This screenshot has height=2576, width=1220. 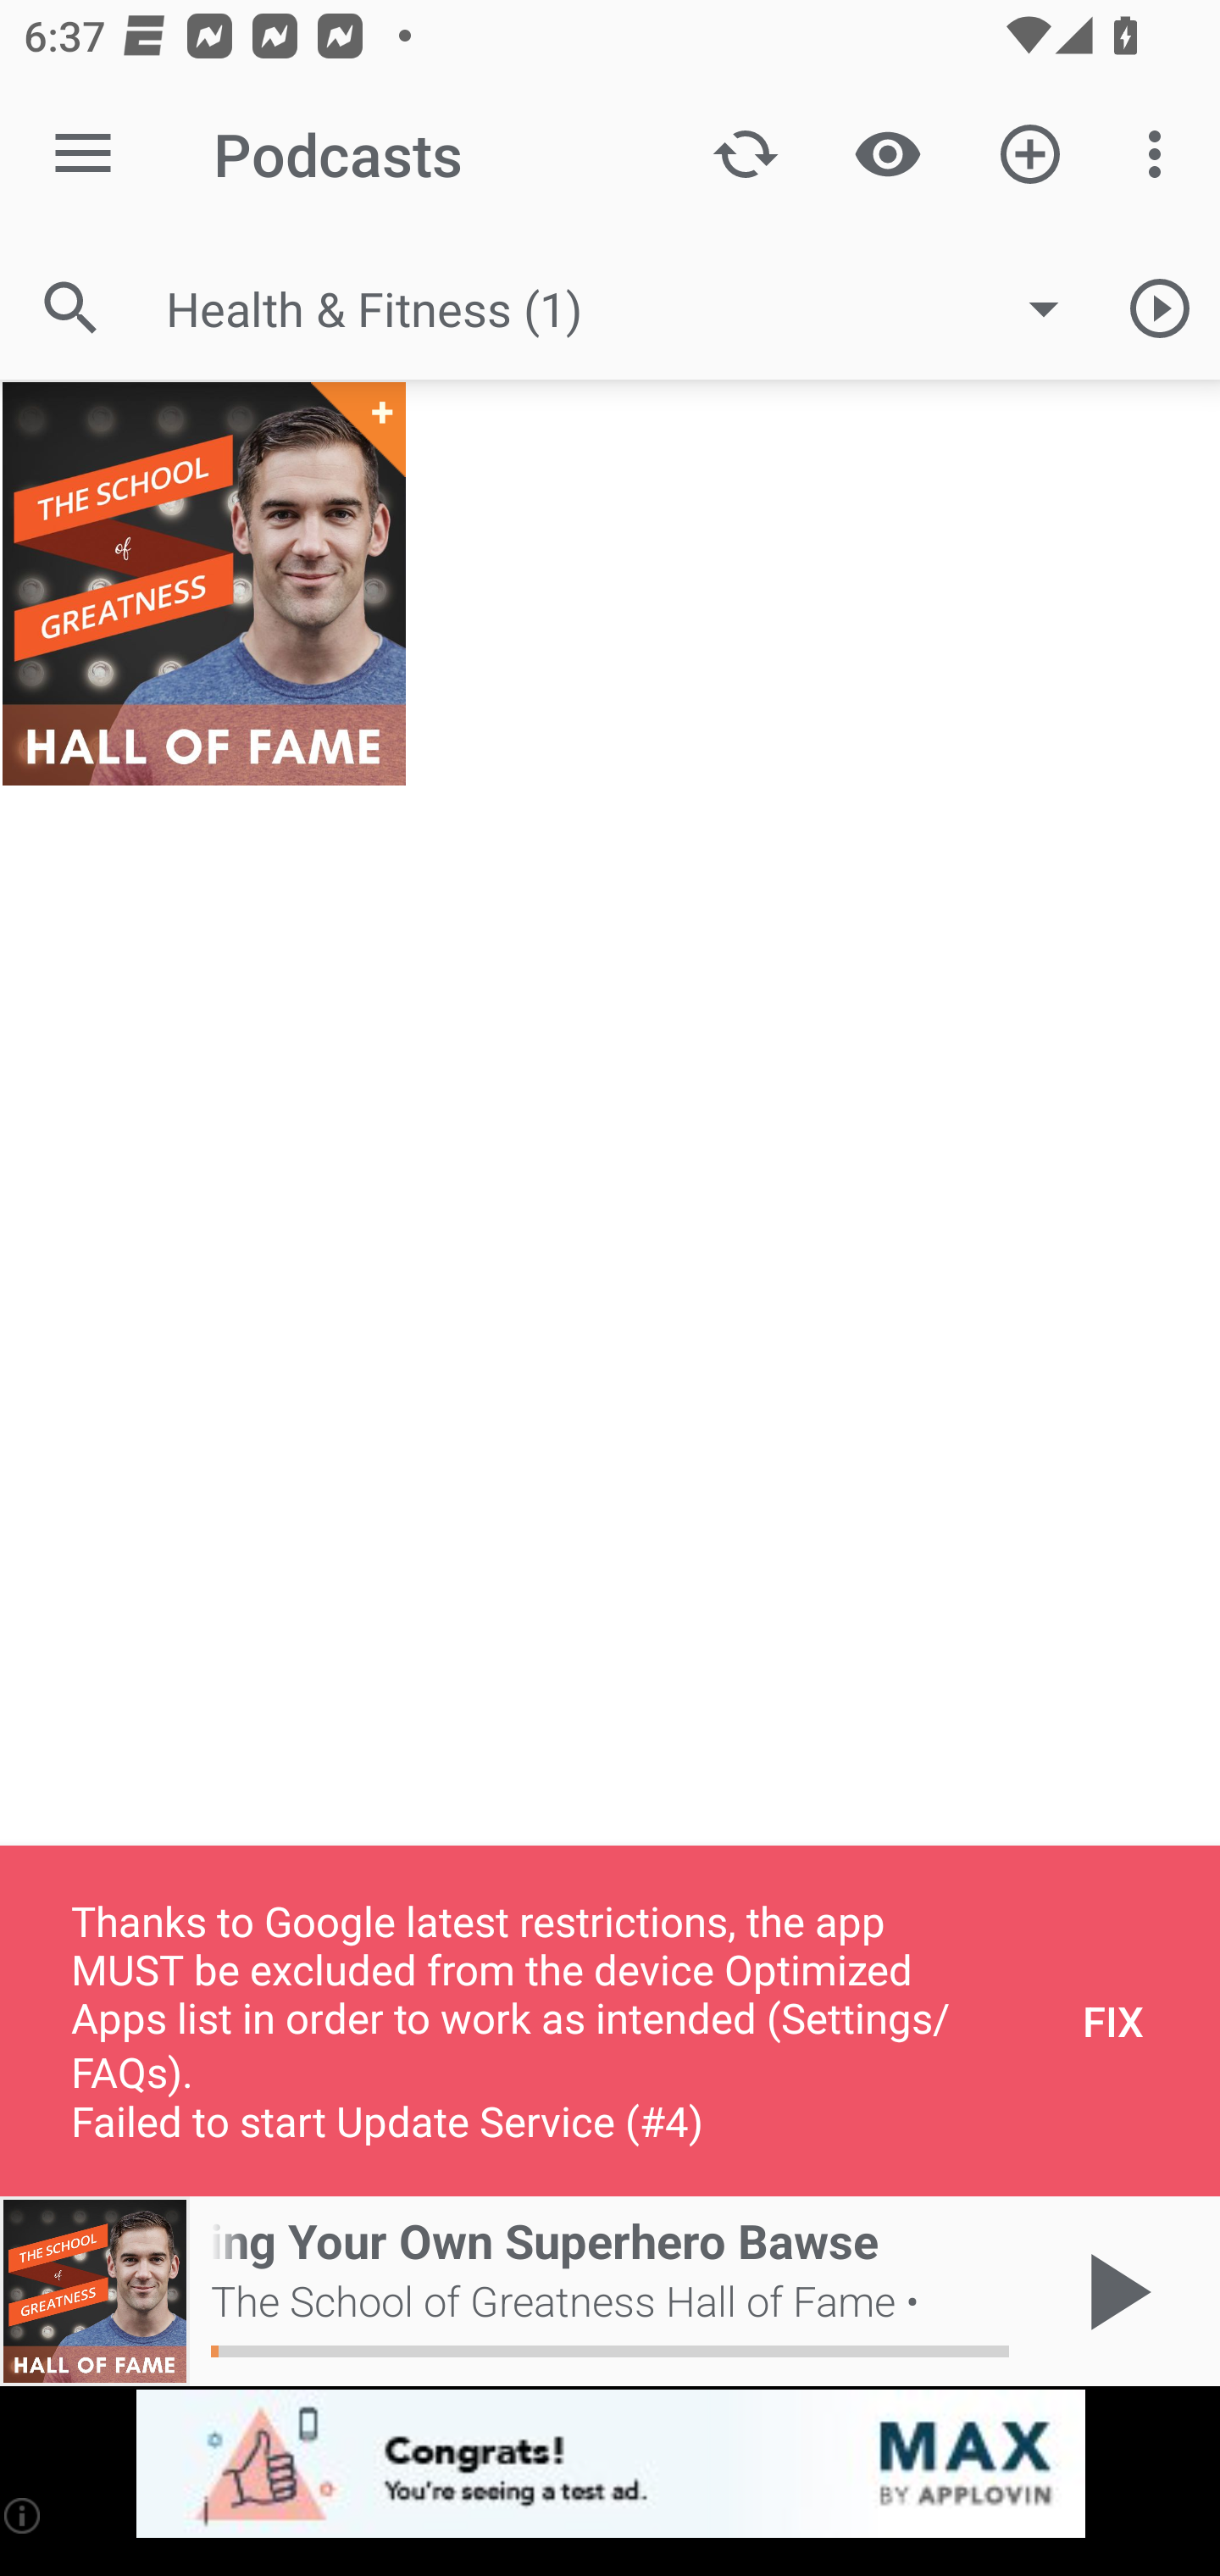 What do you see at coordinates (746, 154) in the screenshot?
I see `Update` at bounding box center [746, 154].